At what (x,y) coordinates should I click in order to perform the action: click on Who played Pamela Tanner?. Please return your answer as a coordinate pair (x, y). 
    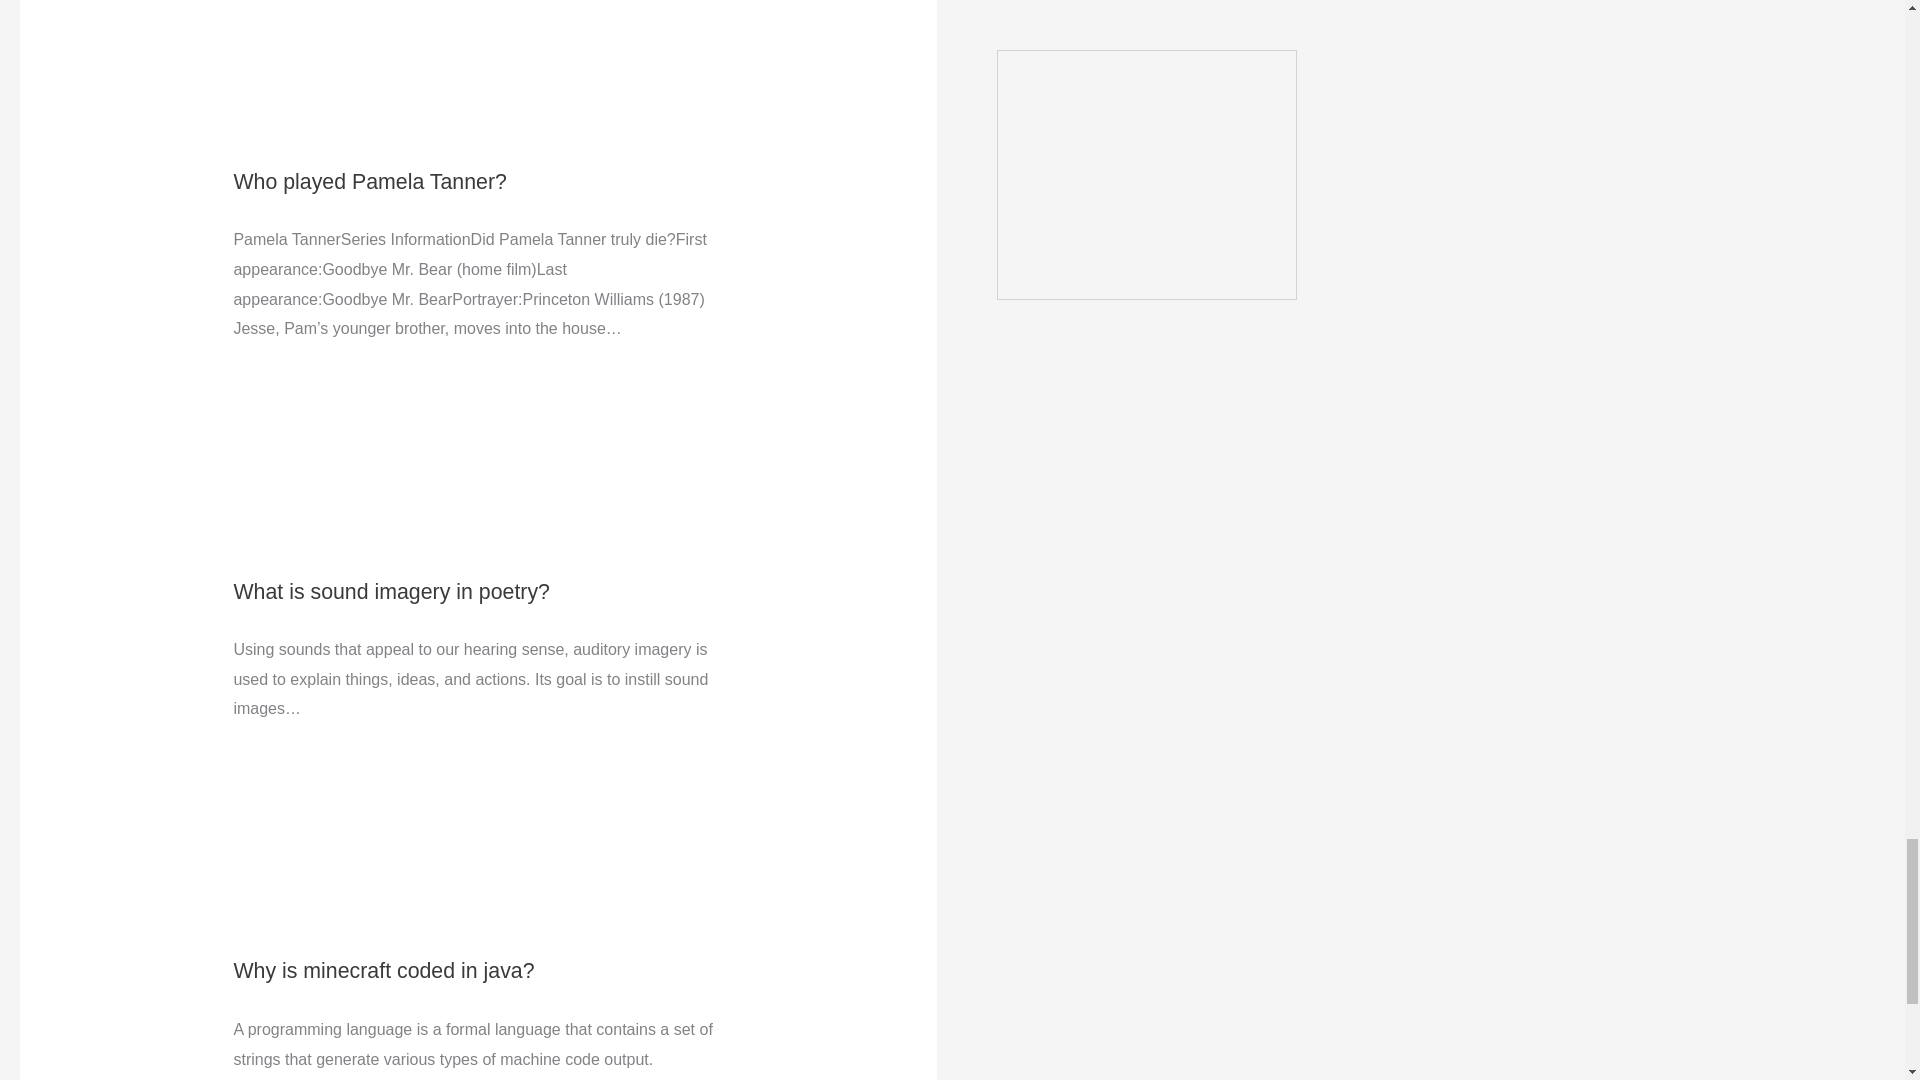
    Looking at the image, I should click on (369, 182).